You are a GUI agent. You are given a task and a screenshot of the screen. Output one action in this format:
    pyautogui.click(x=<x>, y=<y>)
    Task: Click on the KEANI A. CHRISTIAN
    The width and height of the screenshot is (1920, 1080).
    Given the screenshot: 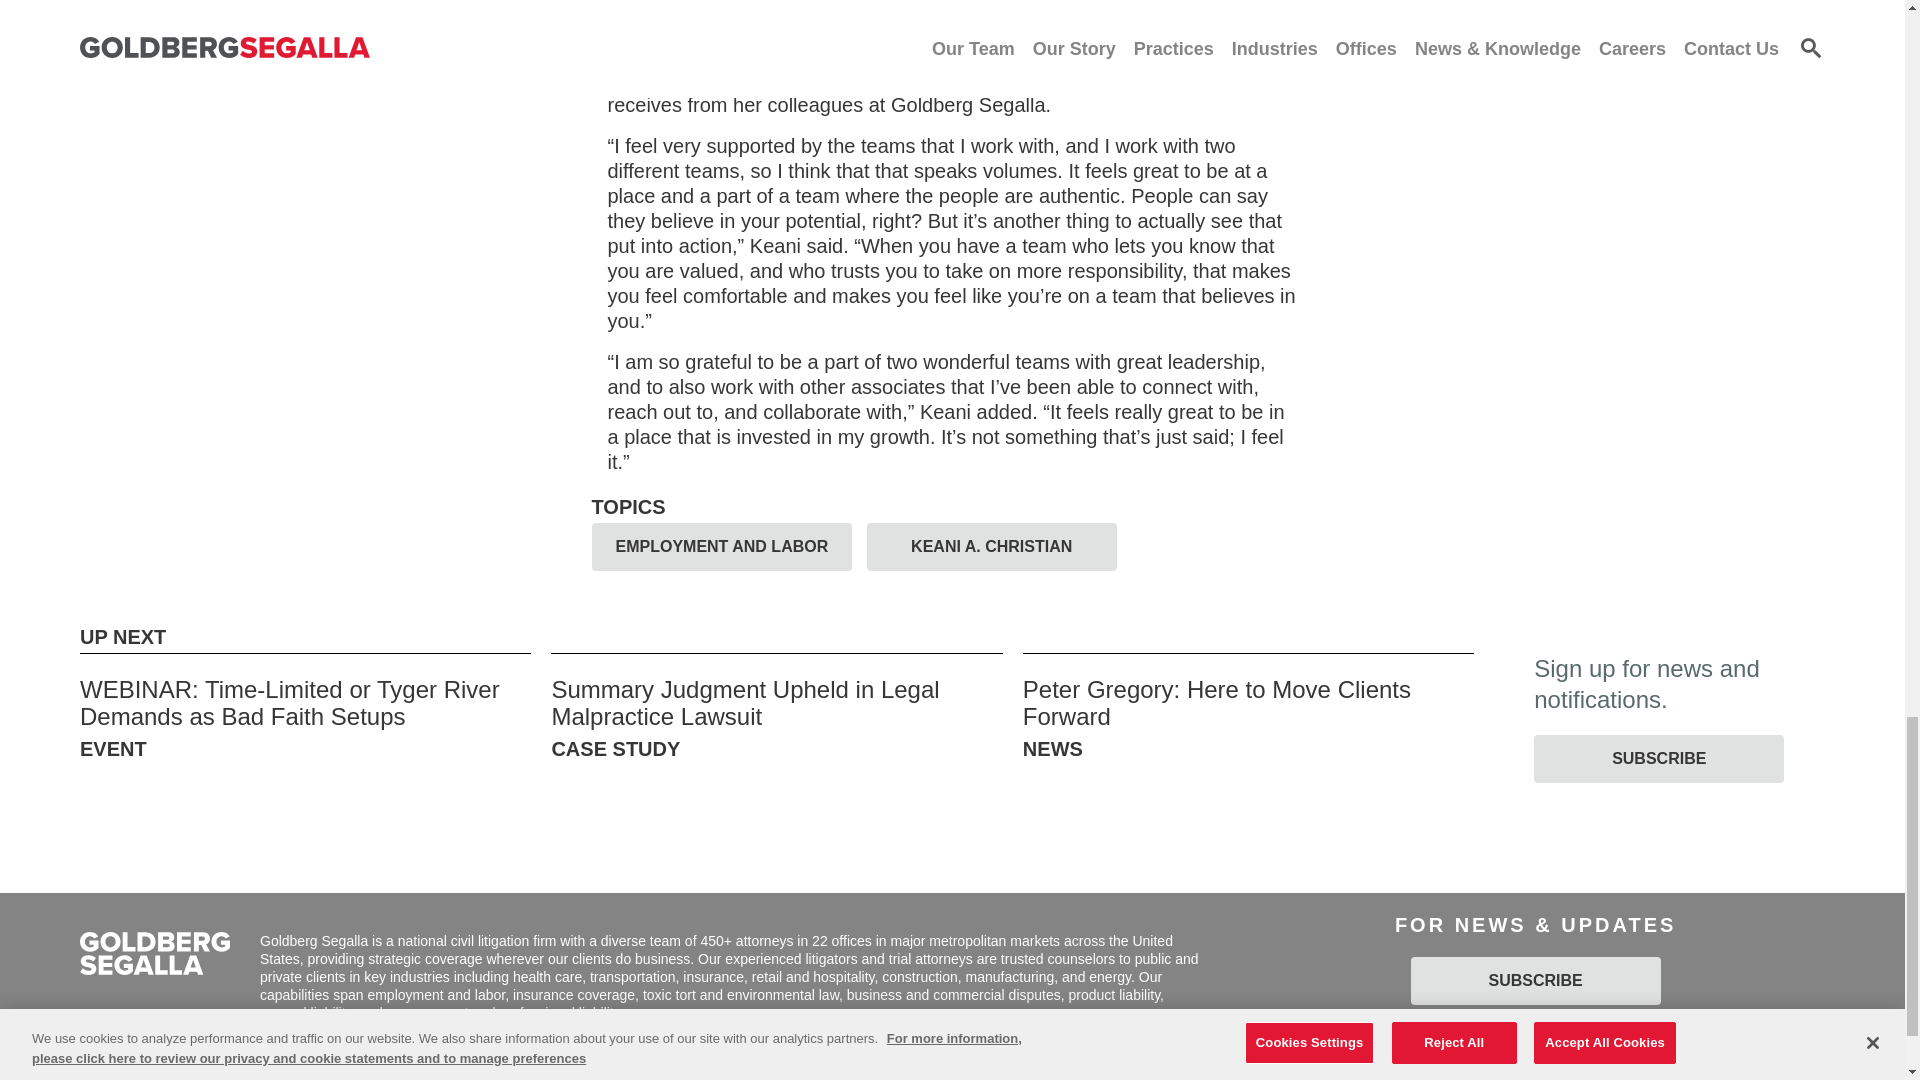 What is the action you would take?
    pyautogui.click(x=992, y=546)
    